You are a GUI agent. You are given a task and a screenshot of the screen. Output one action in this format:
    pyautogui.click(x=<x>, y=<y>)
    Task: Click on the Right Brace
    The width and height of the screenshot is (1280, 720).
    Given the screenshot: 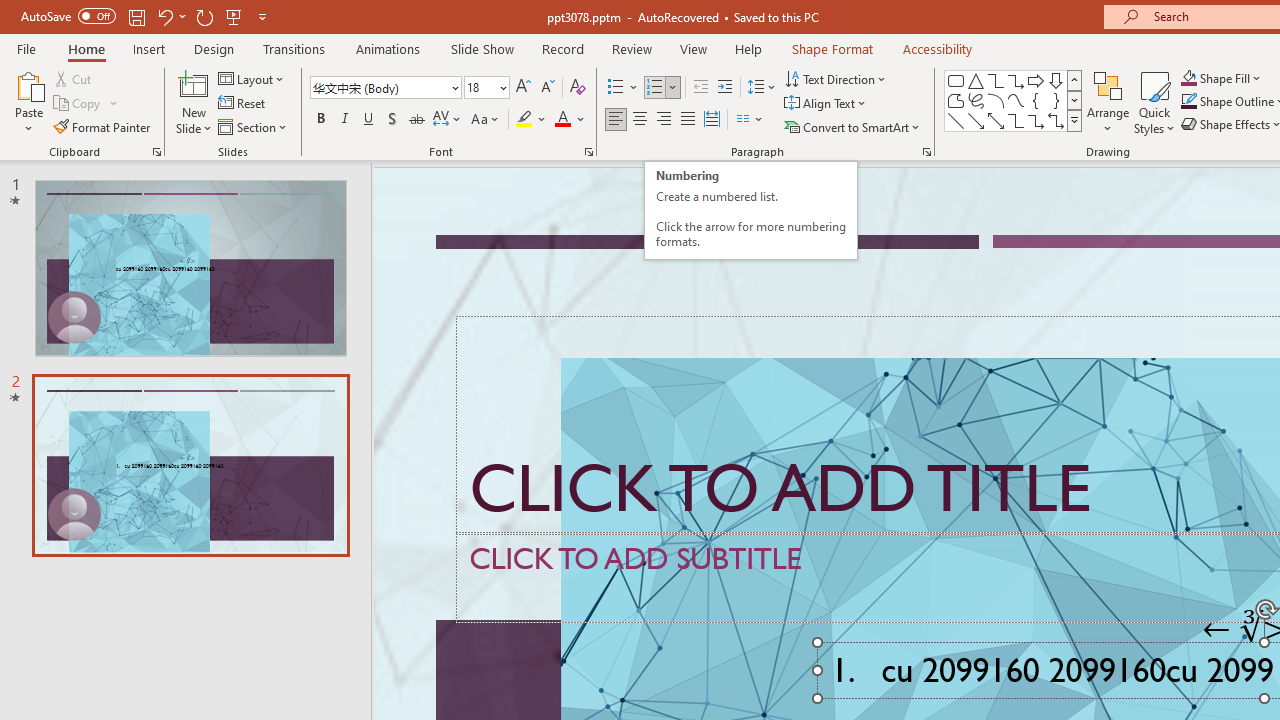 What is the action you would take?
    pyautogui.click(x=1056, y=100)
    